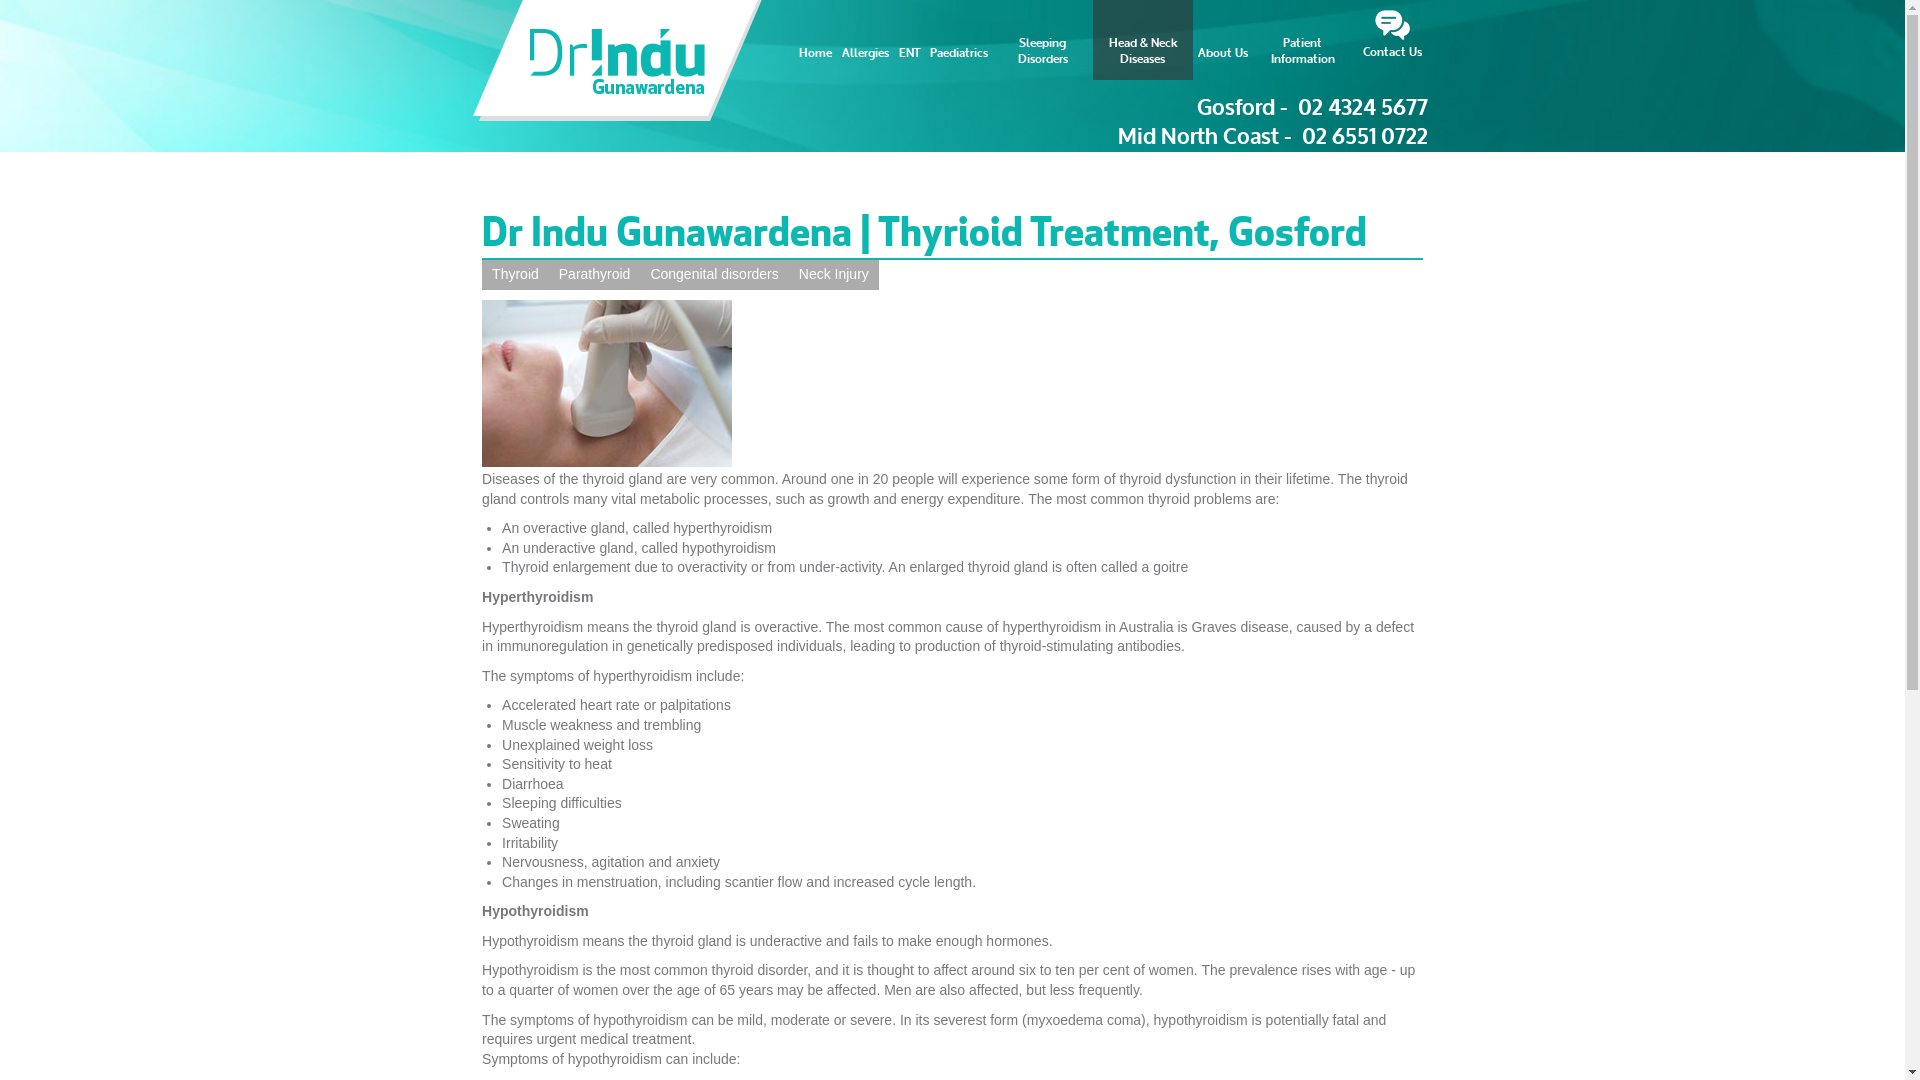 This screenshot has width=1920, height=1080. What do you see at coordinates (1222, 40) in the screenshot?
I see `About Us` at bounding box center [1222, 40].